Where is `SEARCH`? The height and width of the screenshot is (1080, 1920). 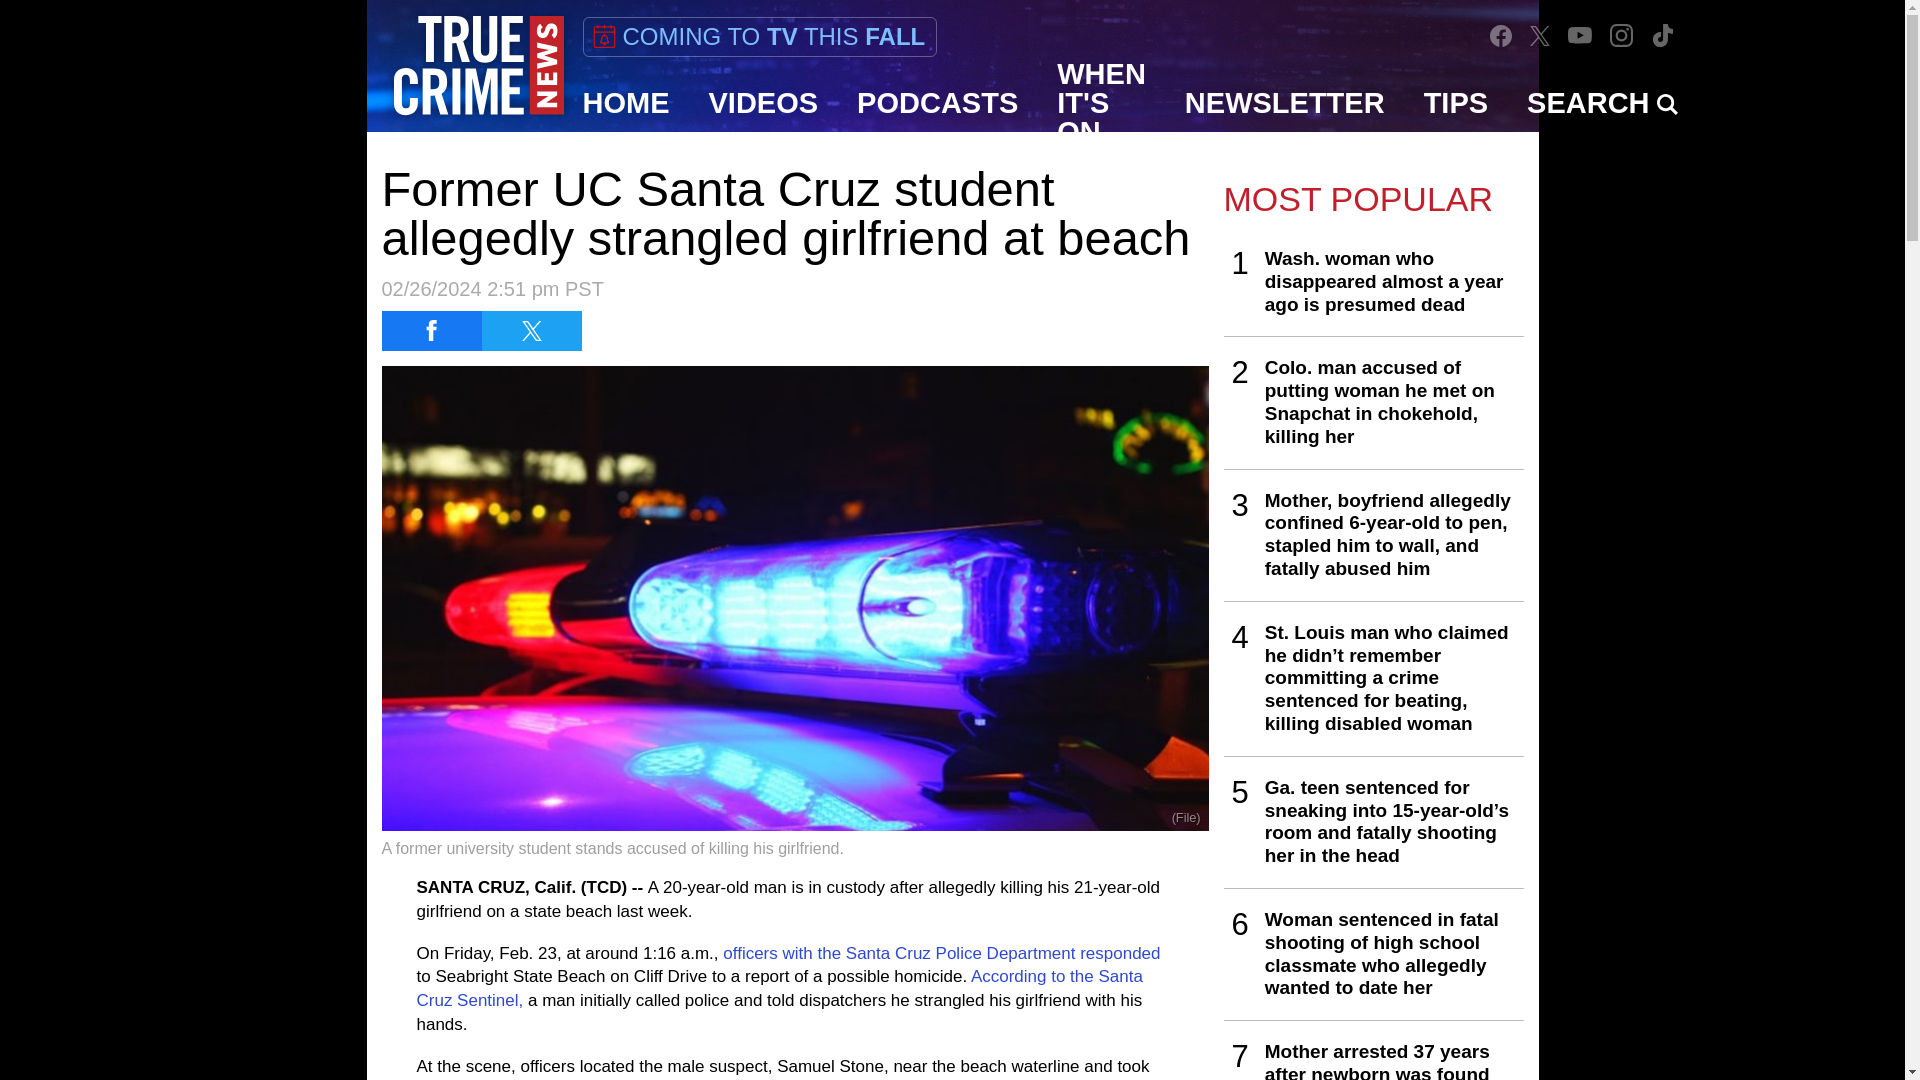 SEARCH is located at coordinates (1602, 102).